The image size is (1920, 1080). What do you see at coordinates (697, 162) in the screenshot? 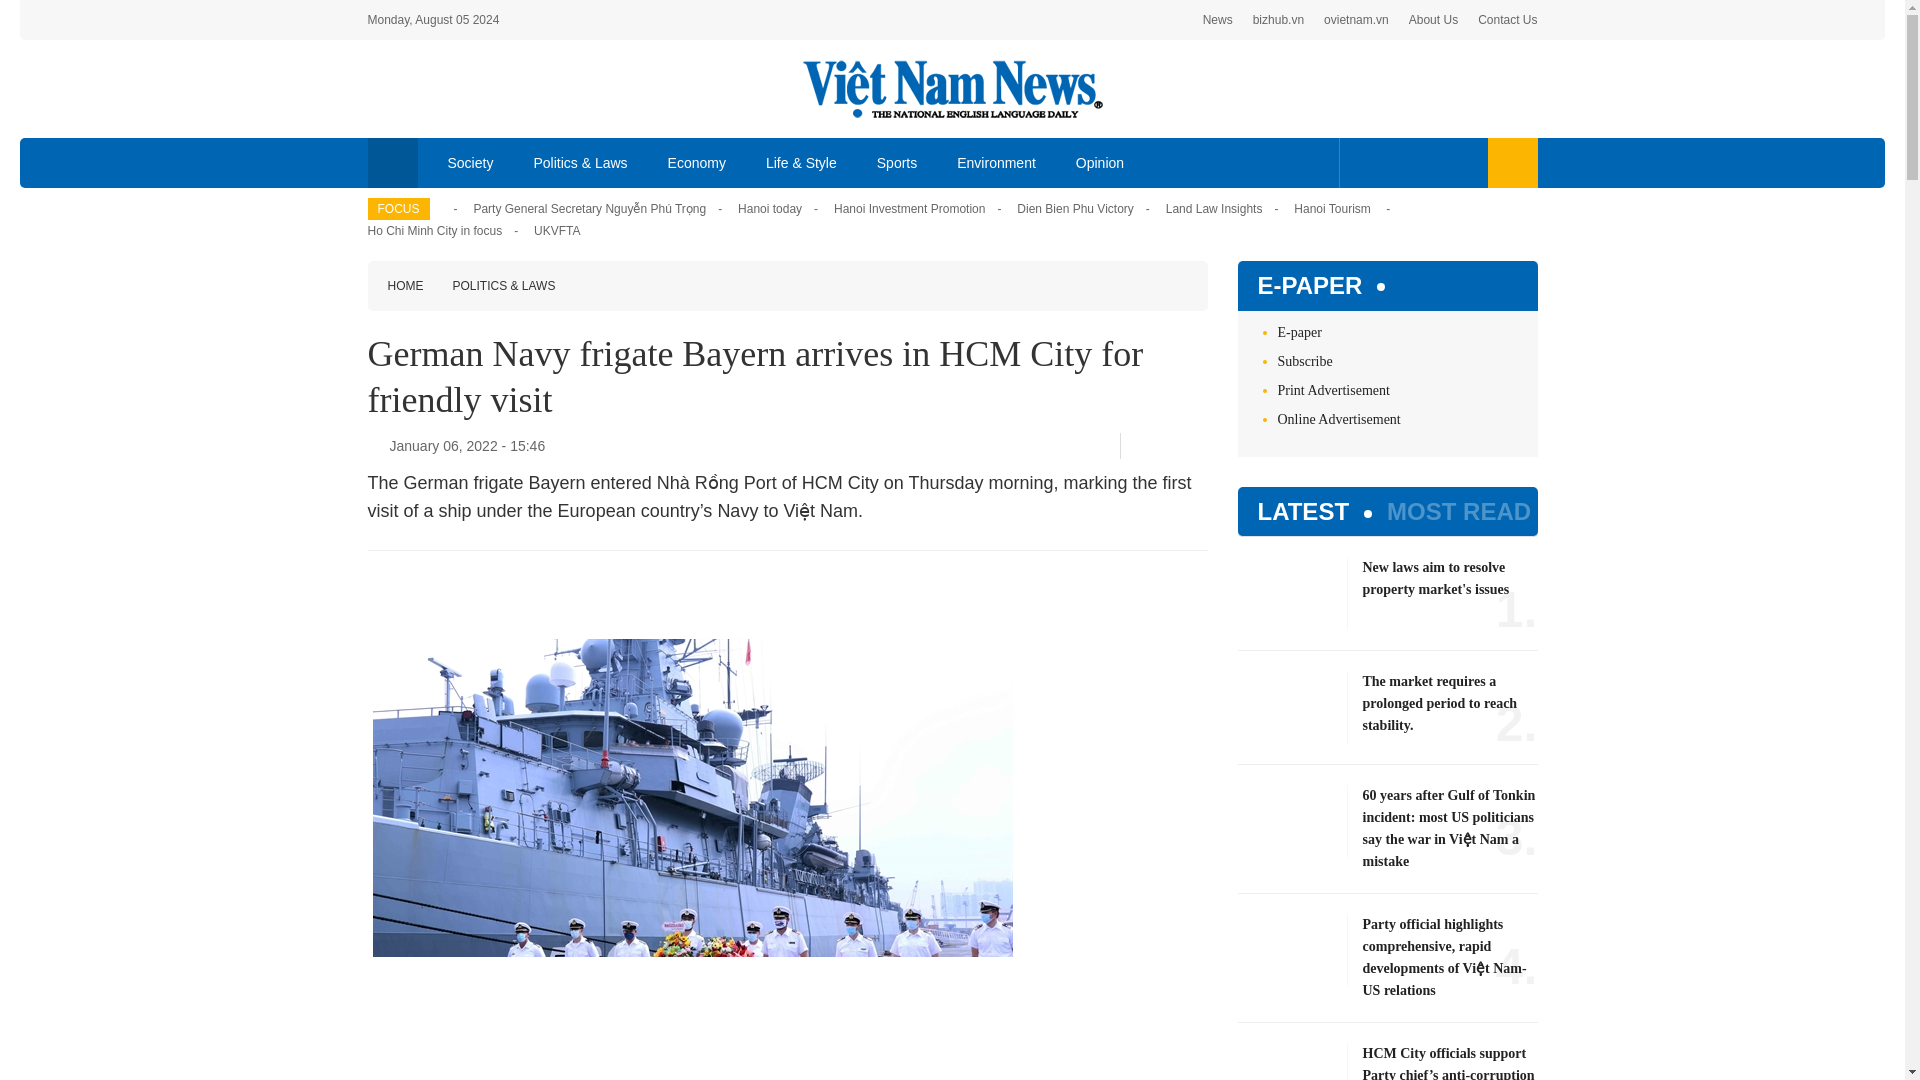
I see `Economy` at bounding box center [697, 162].